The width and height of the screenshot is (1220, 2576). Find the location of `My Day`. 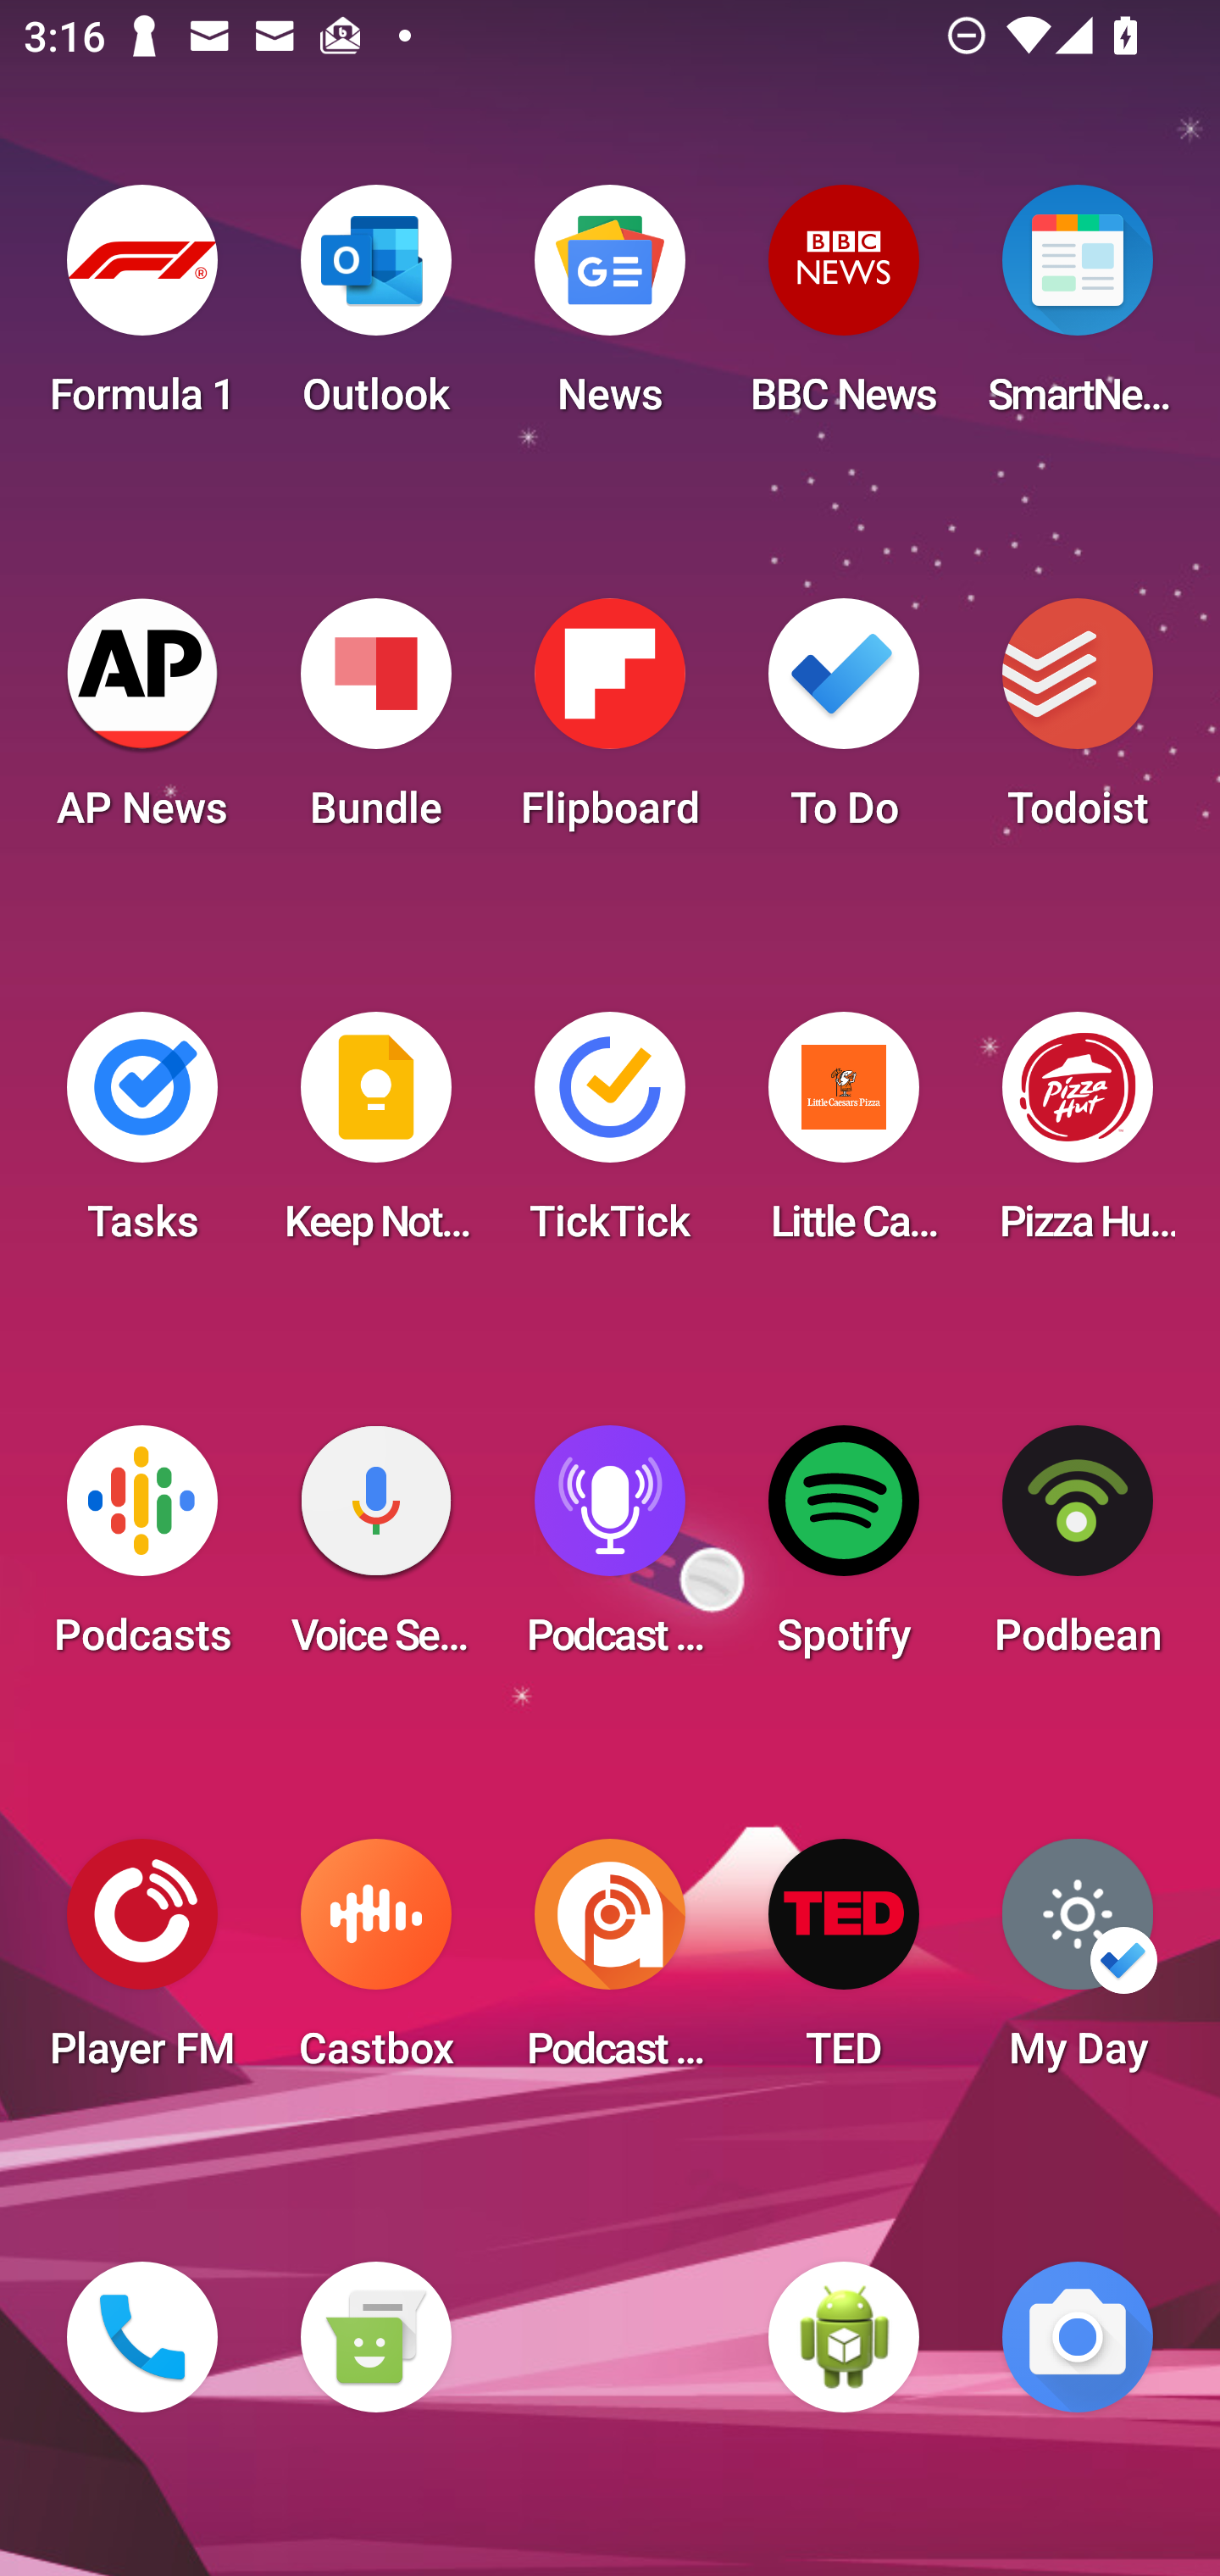

My Day is located at coordinates (1078, 1964).